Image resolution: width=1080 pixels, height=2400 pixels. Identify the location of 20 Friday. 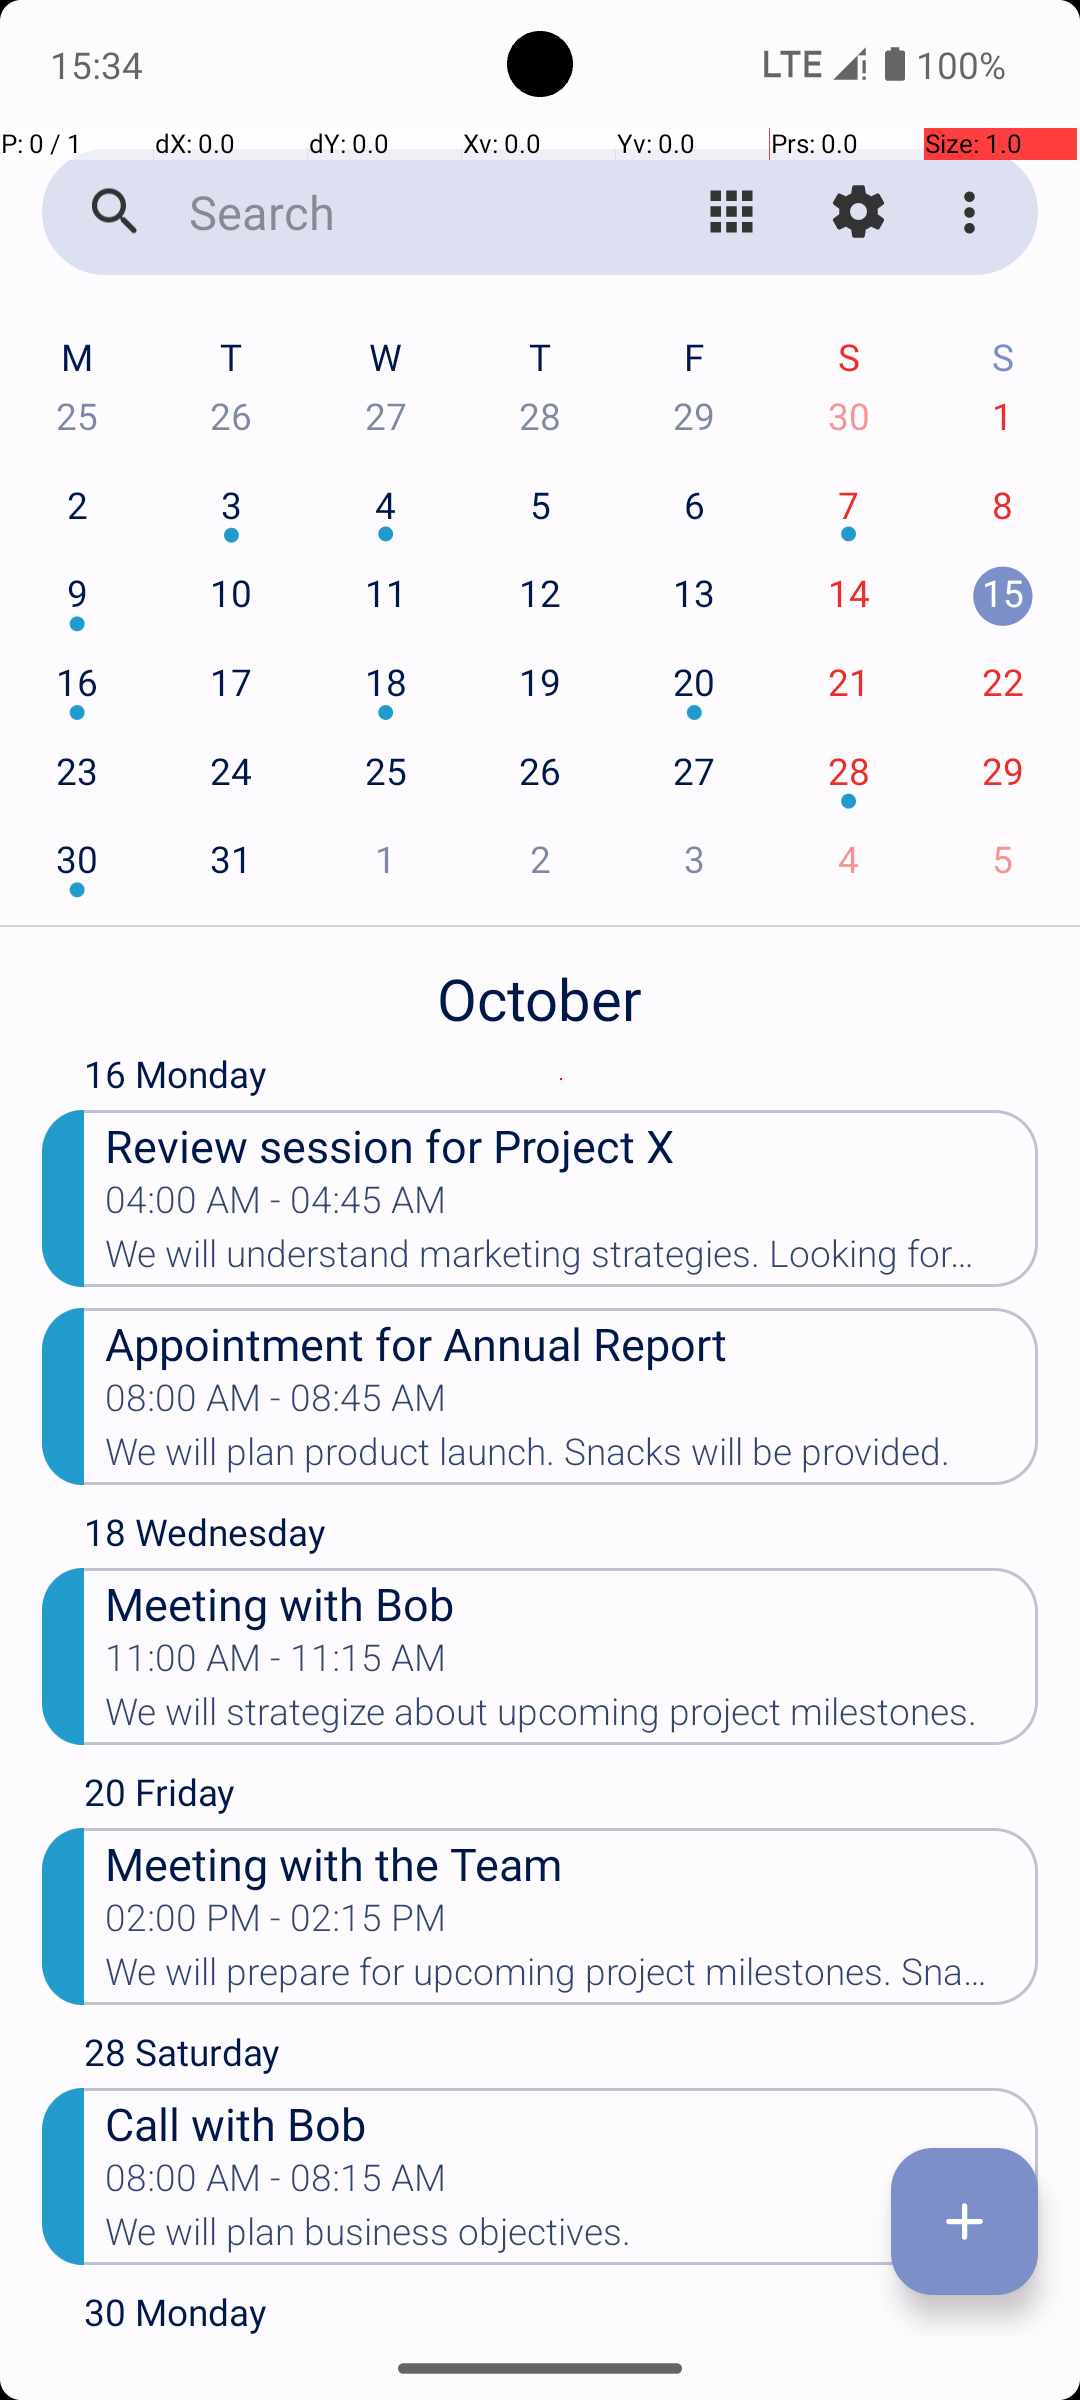
(561, 1797).